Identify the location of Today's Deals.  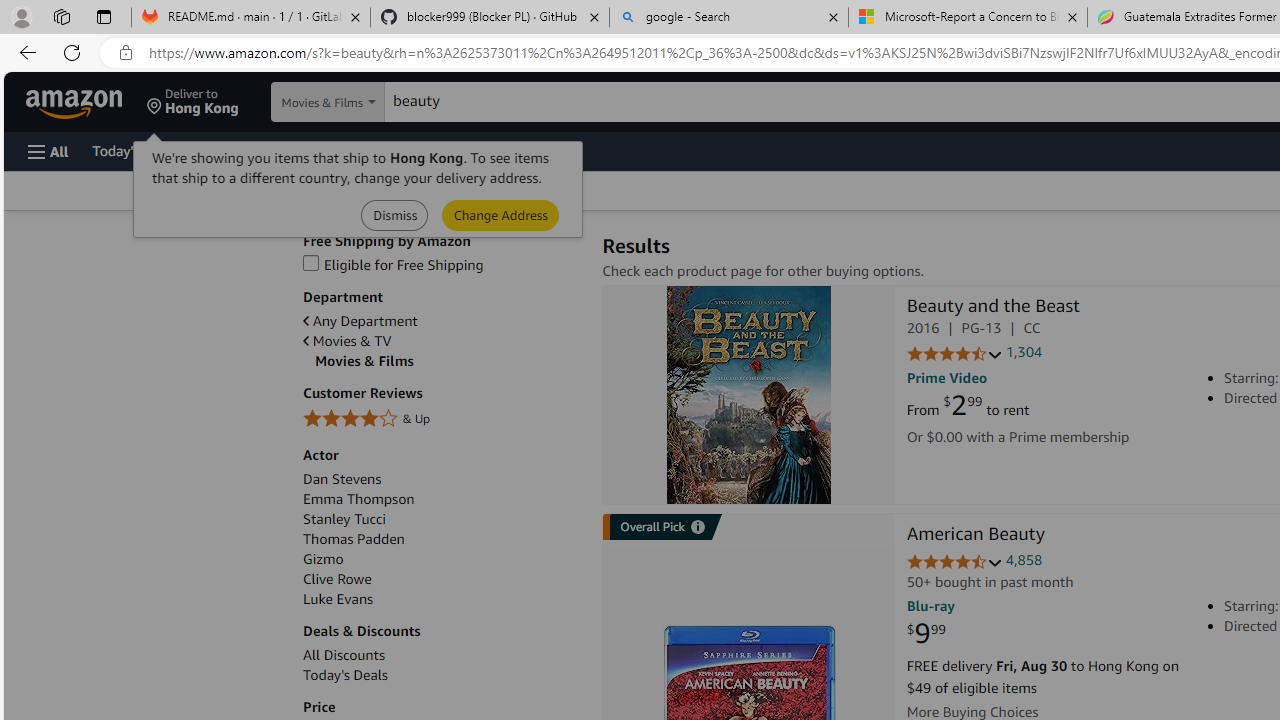
(345, 675).